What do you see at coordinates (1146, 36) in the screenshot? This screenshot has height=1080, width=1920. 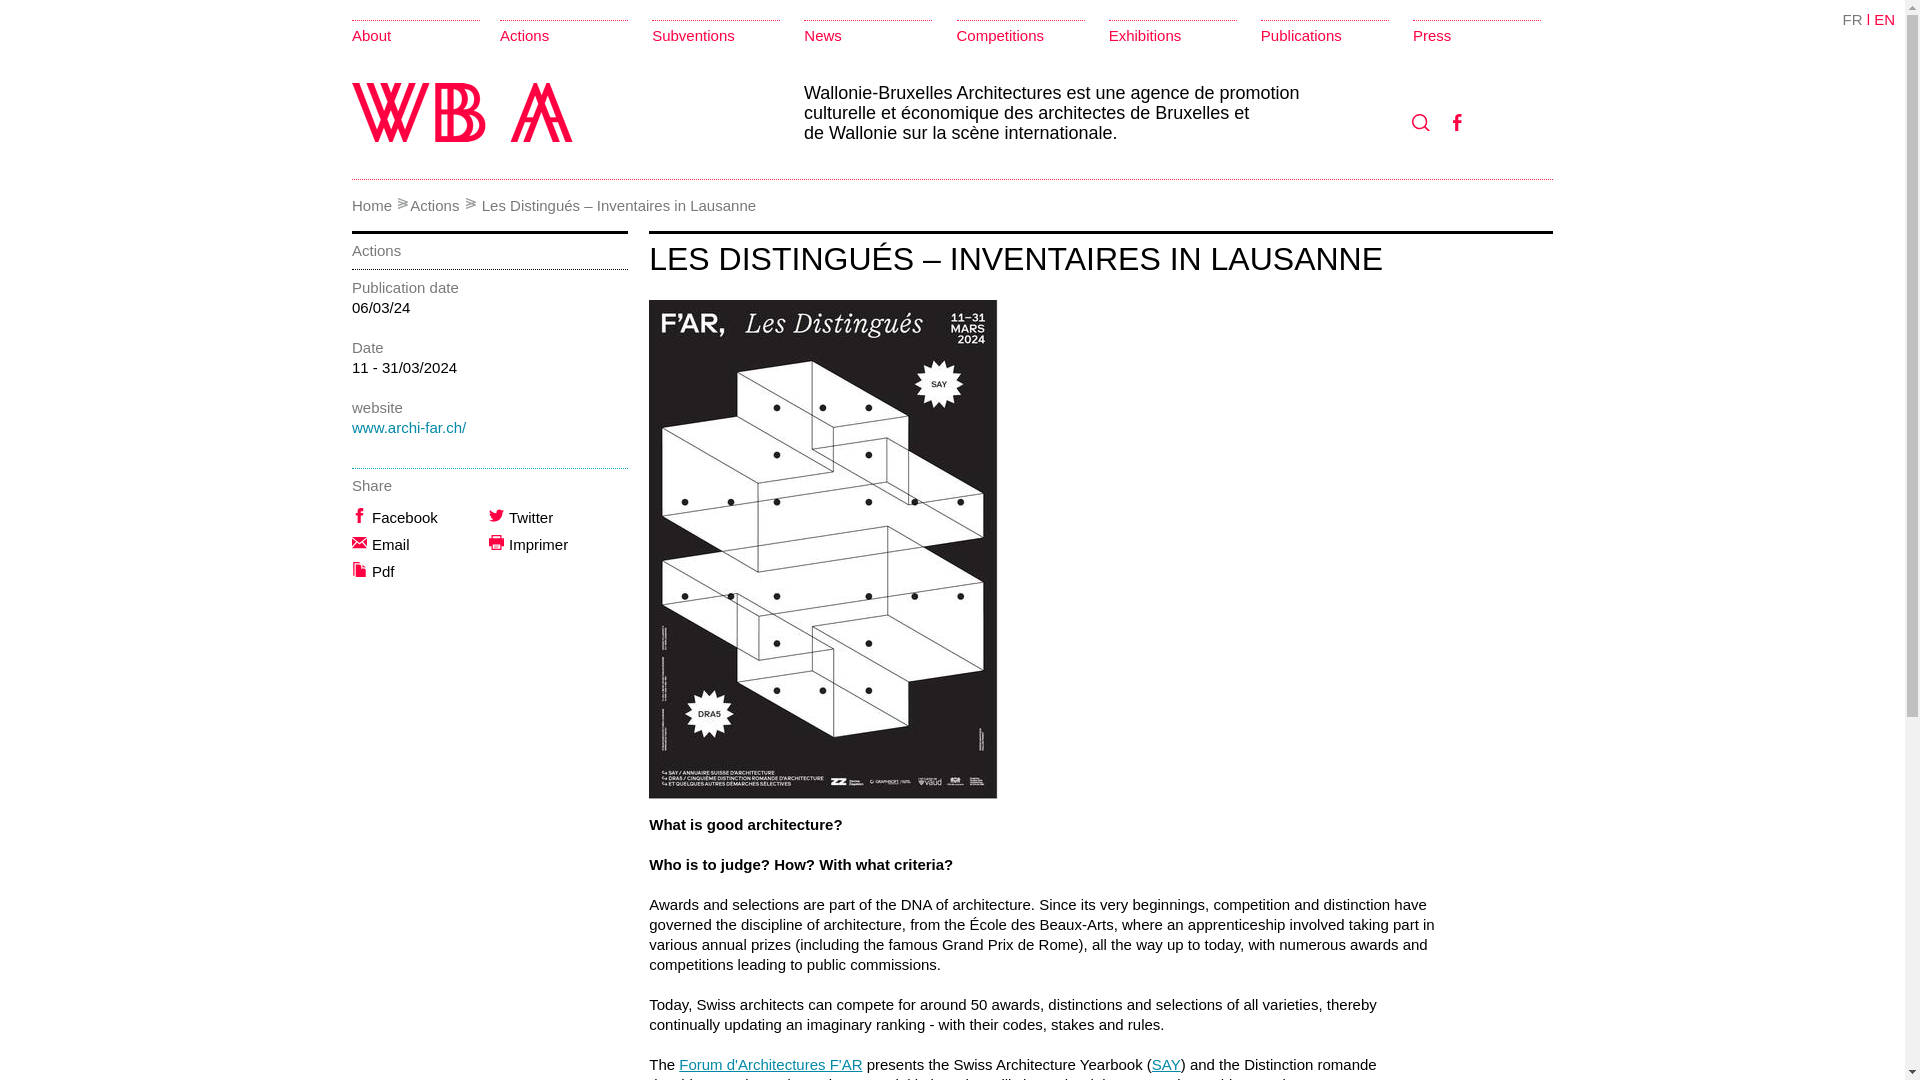 I see `Exhibitions` at bounding box center [1146, 36].